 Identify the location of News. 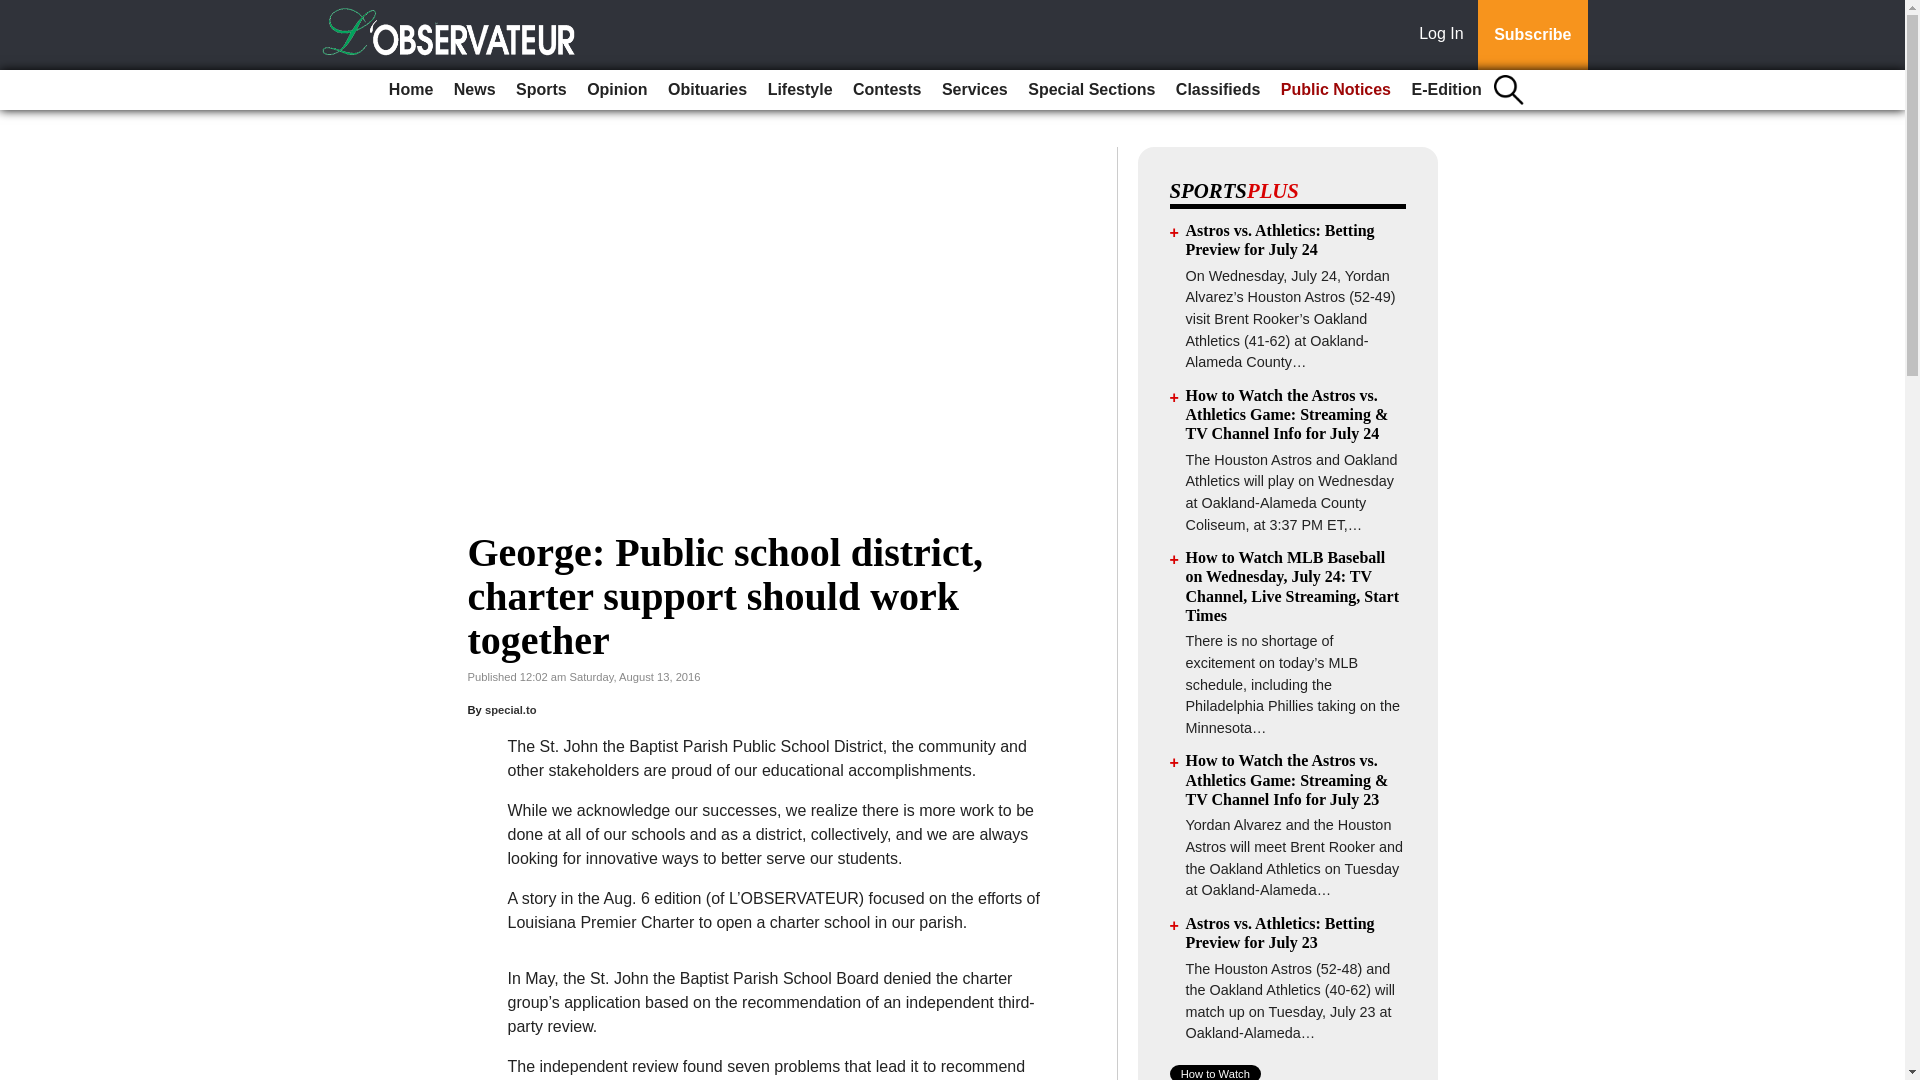
(474, 90).